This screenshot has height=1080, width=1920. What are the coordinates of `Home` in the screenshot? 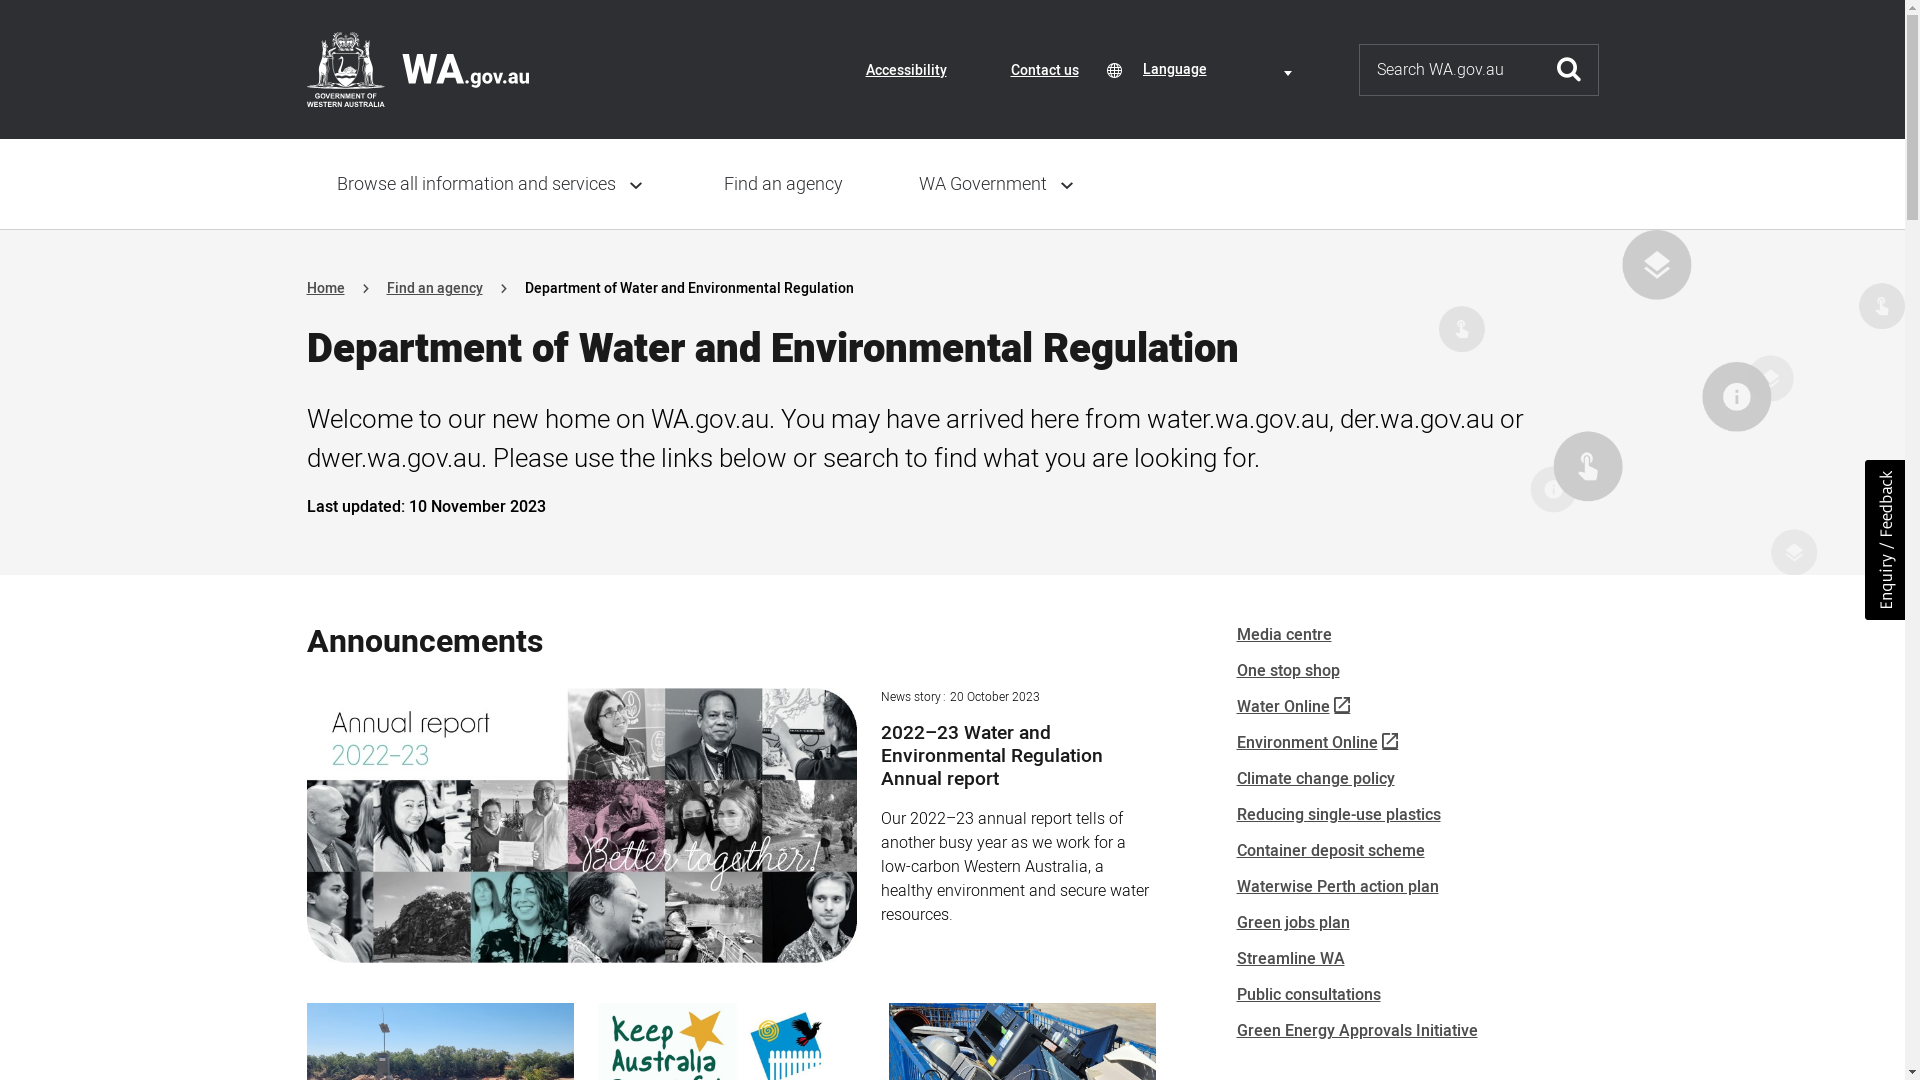 It's located at (325, 288).